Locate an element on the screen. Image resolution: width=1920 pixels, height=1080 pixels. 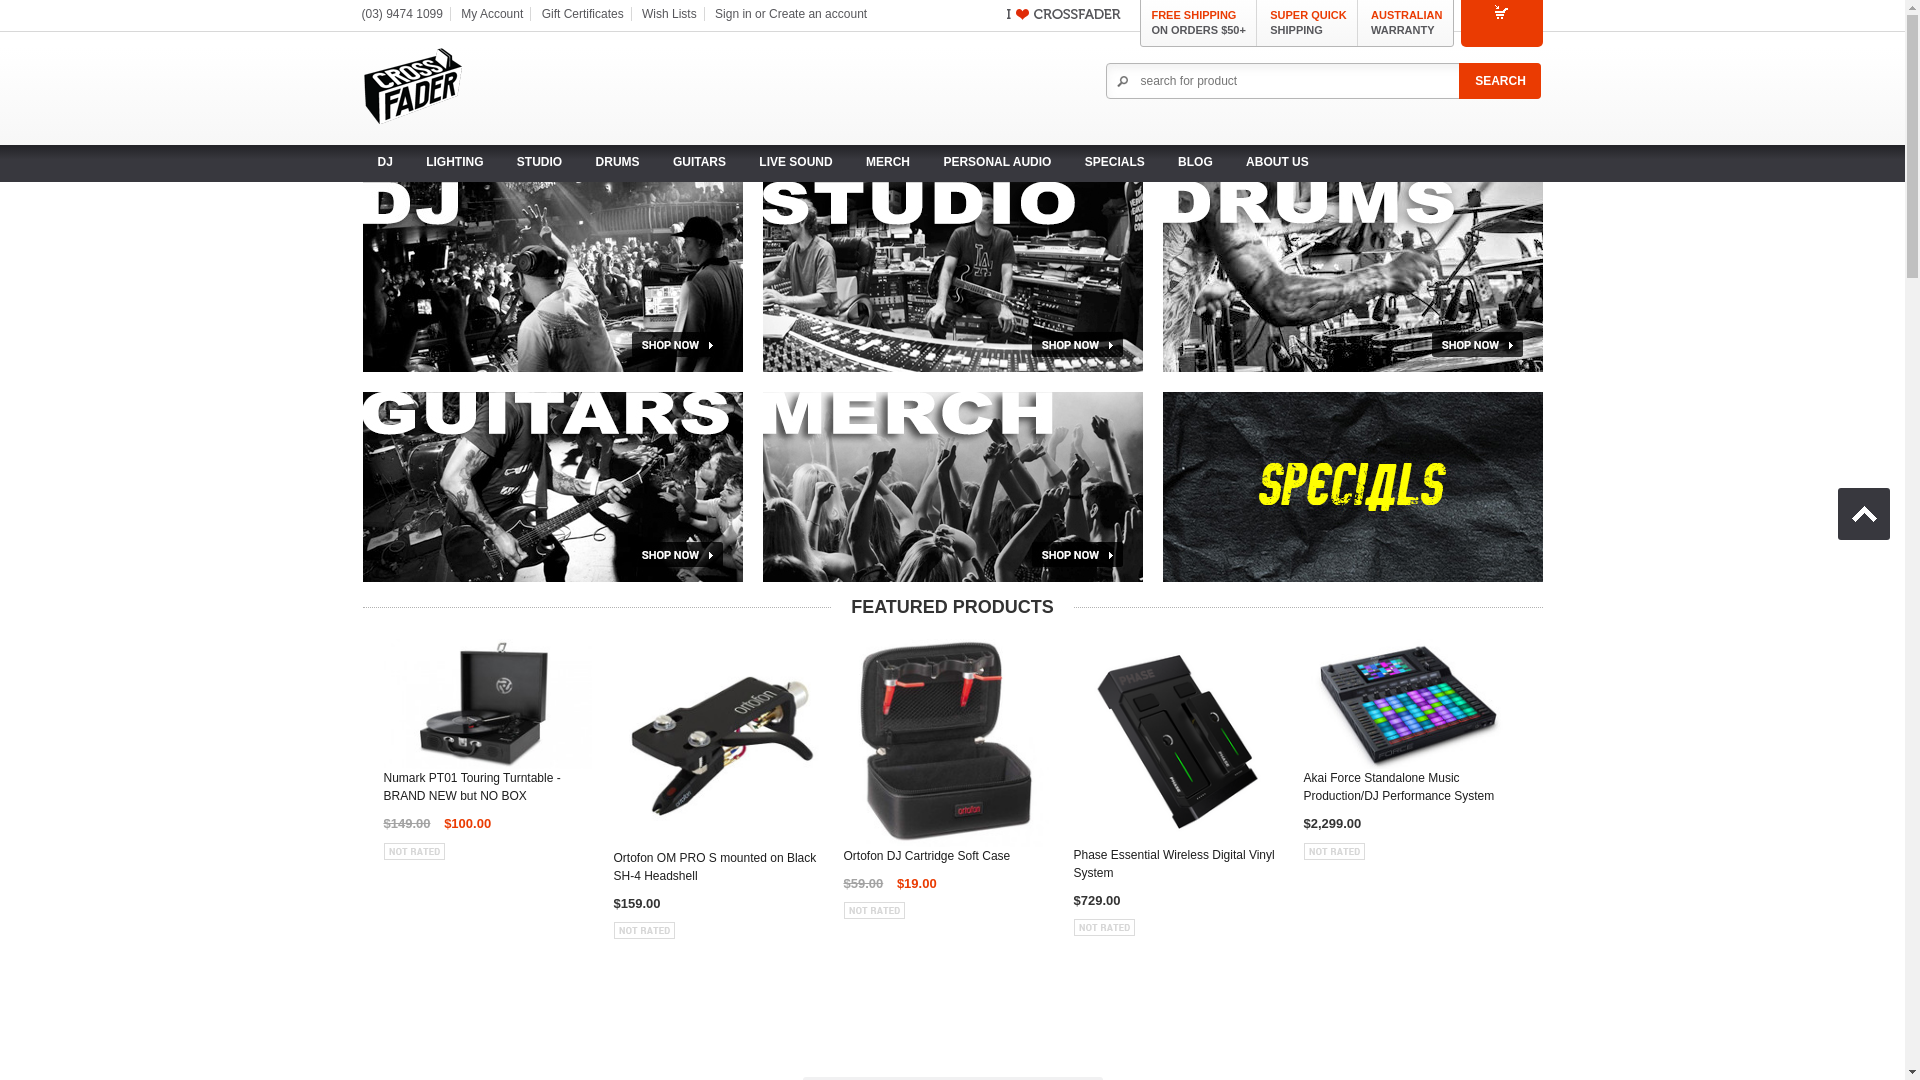
DRUMS is located at coordinates (618, 162).